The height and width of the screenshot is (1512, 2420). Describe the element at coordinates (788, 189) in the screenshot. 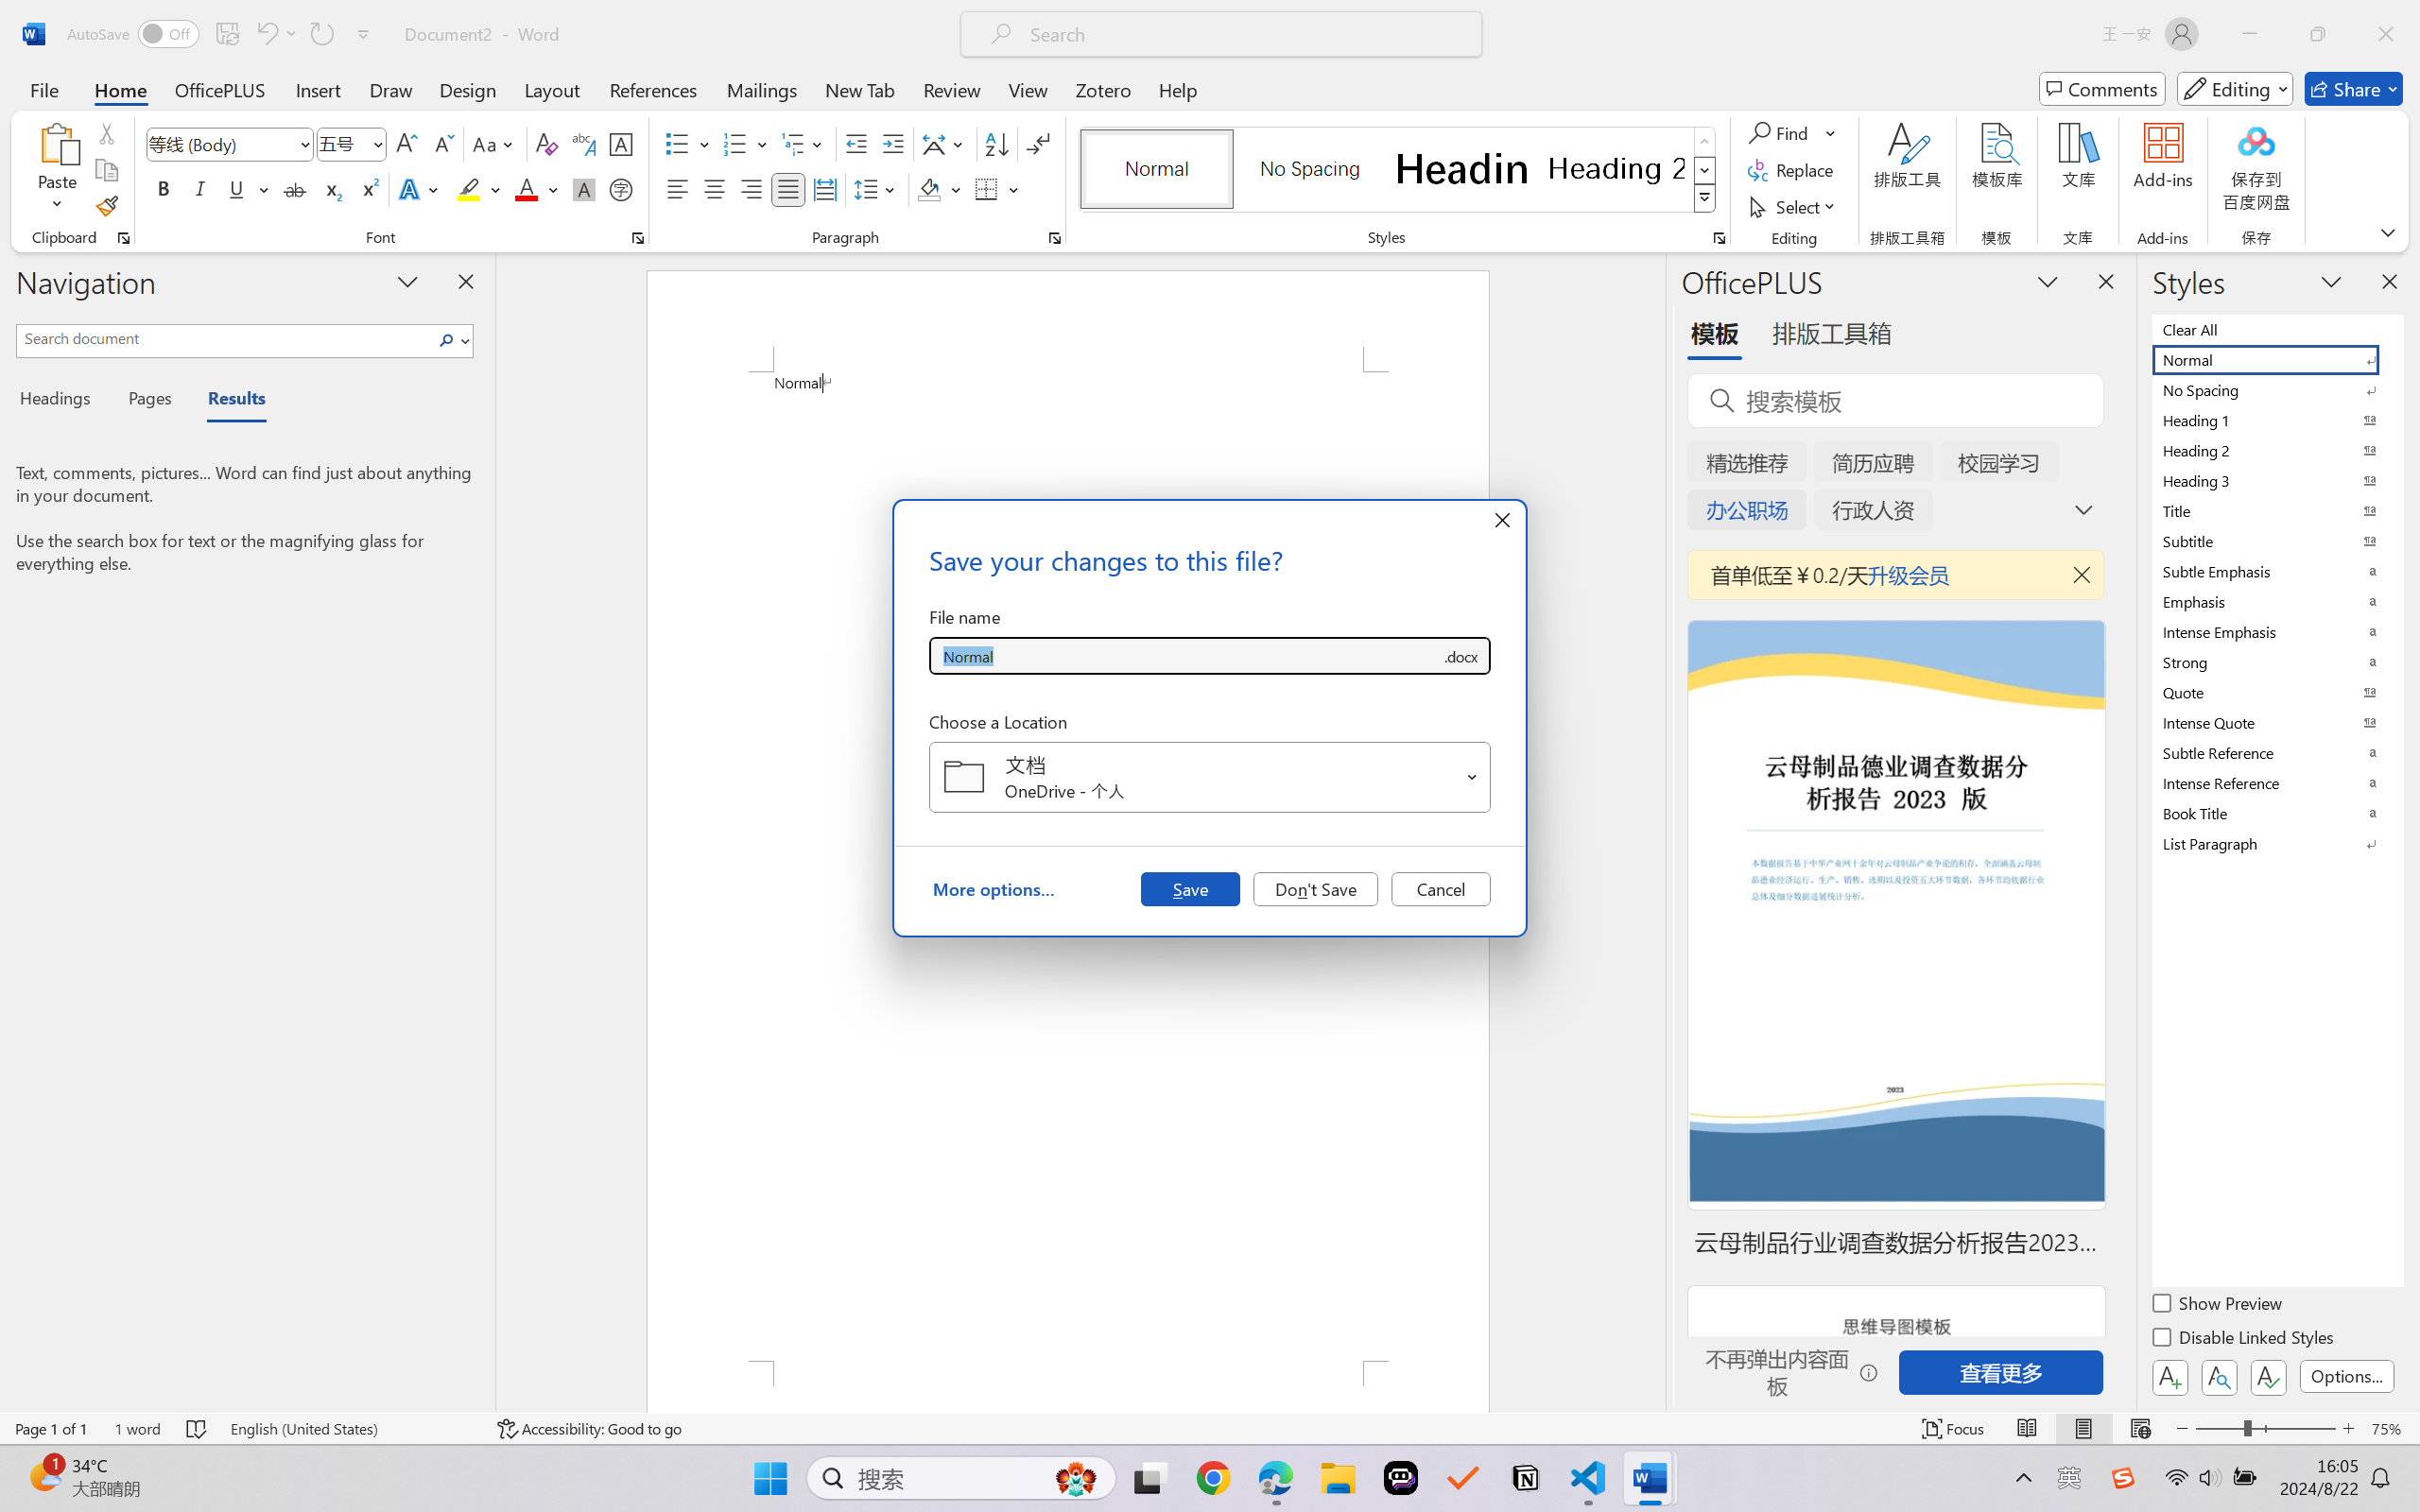

I see `Justify` at that location.